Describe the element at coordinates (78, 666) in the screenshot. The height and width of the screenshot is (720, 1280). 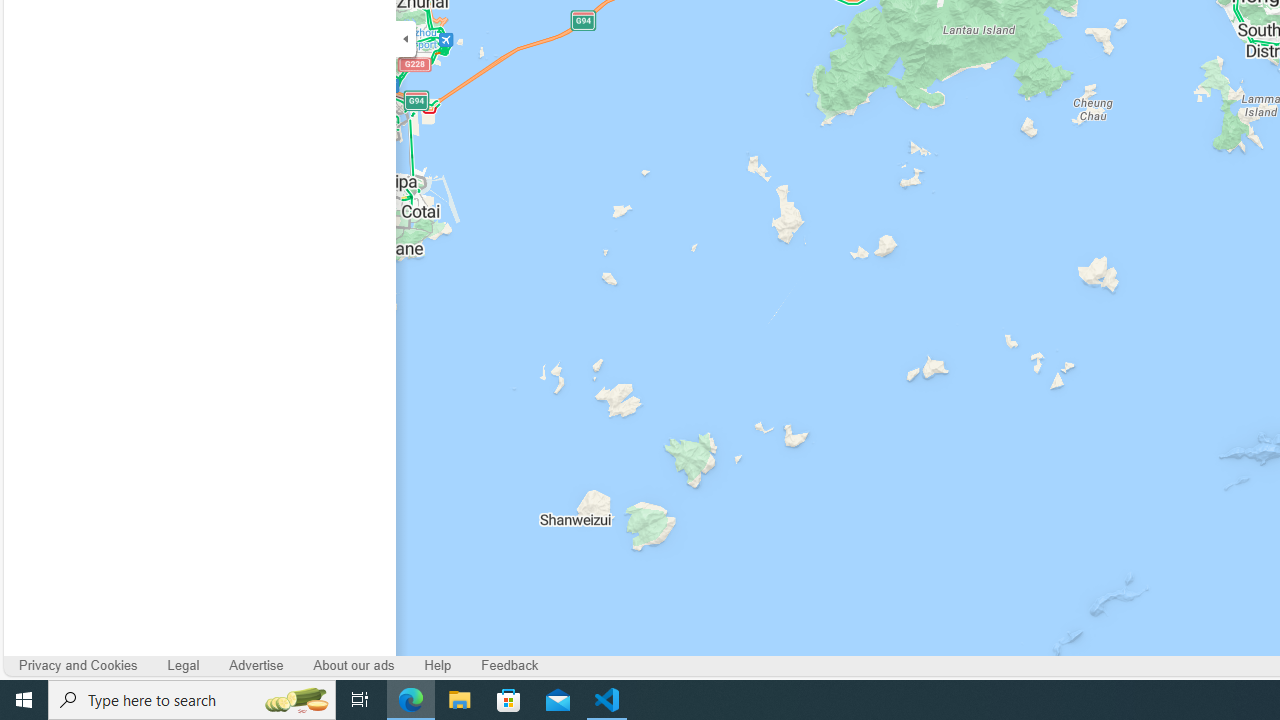
I see `Privacy and Cookies` at that location.